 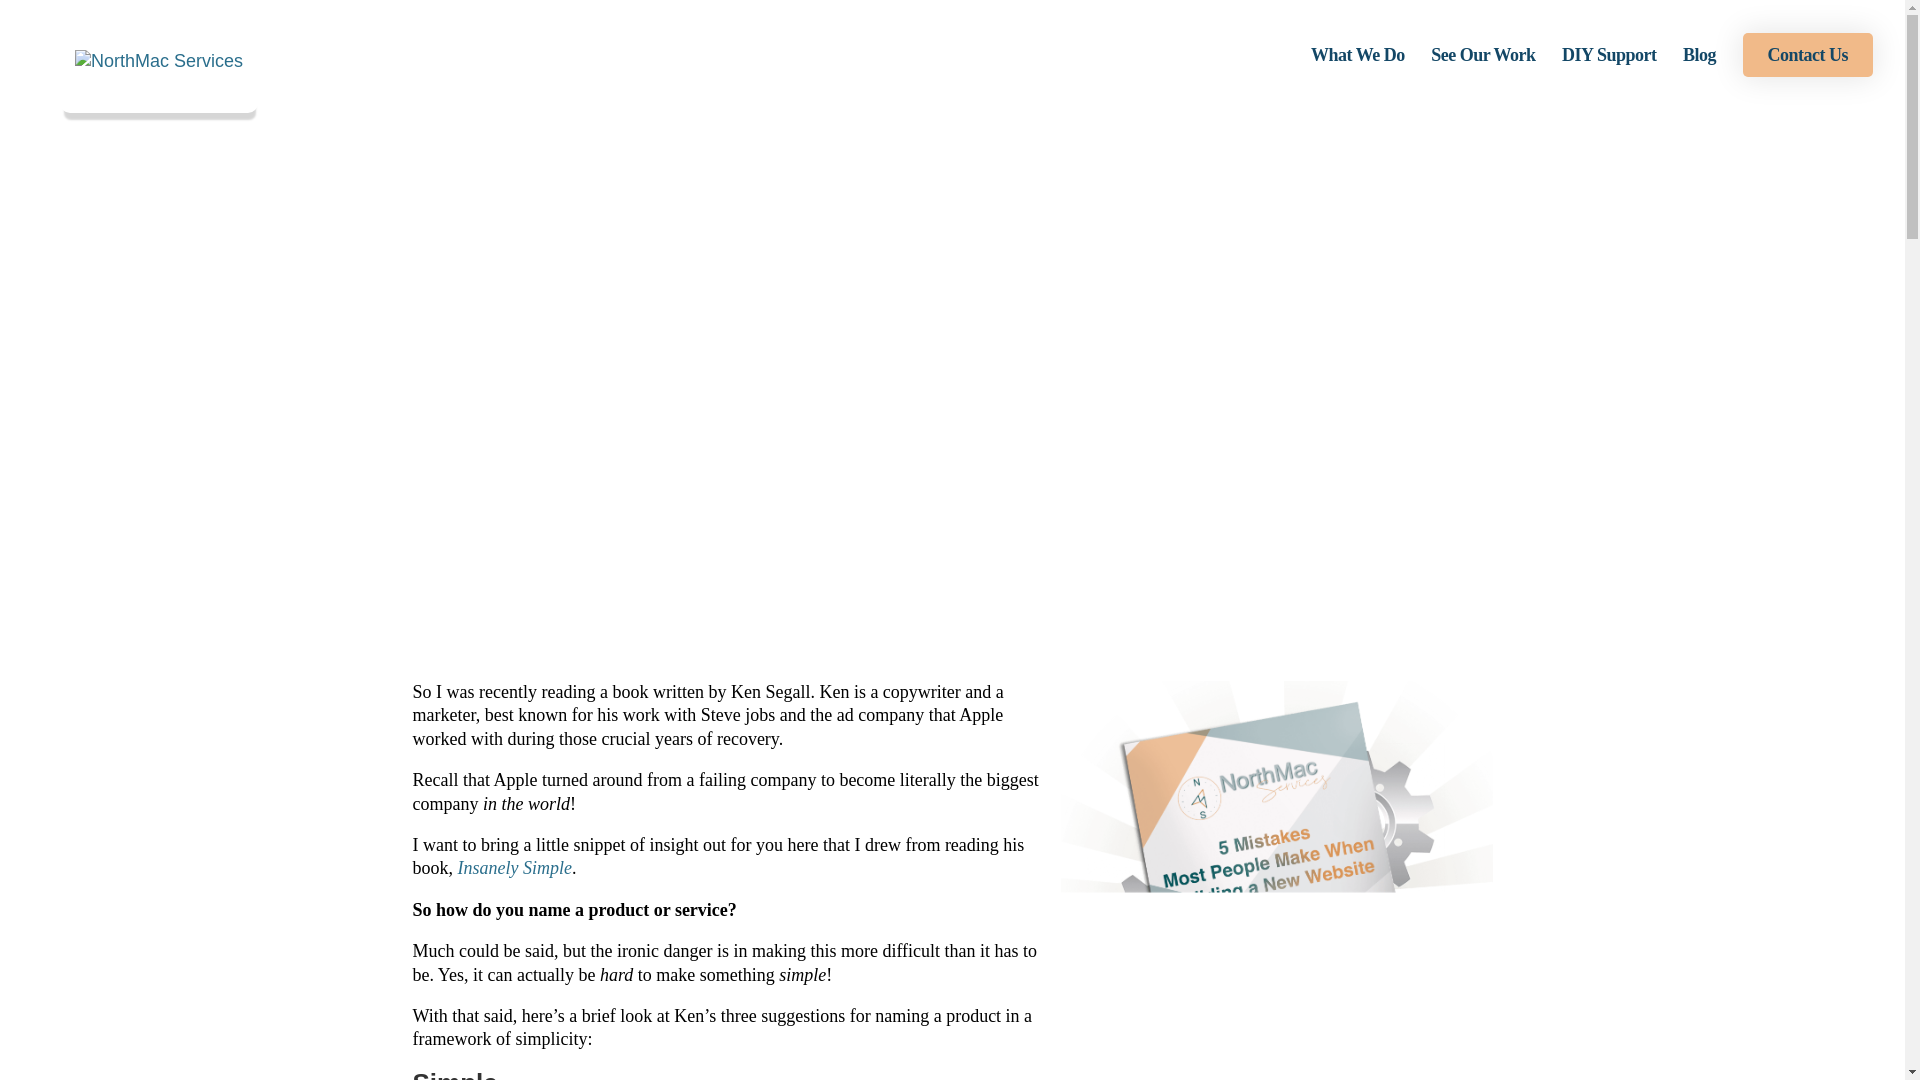 What do you see at coordinates (1482, 71) in the screenshot?
I see `See Our Work` at bounding box center [1482, 71].